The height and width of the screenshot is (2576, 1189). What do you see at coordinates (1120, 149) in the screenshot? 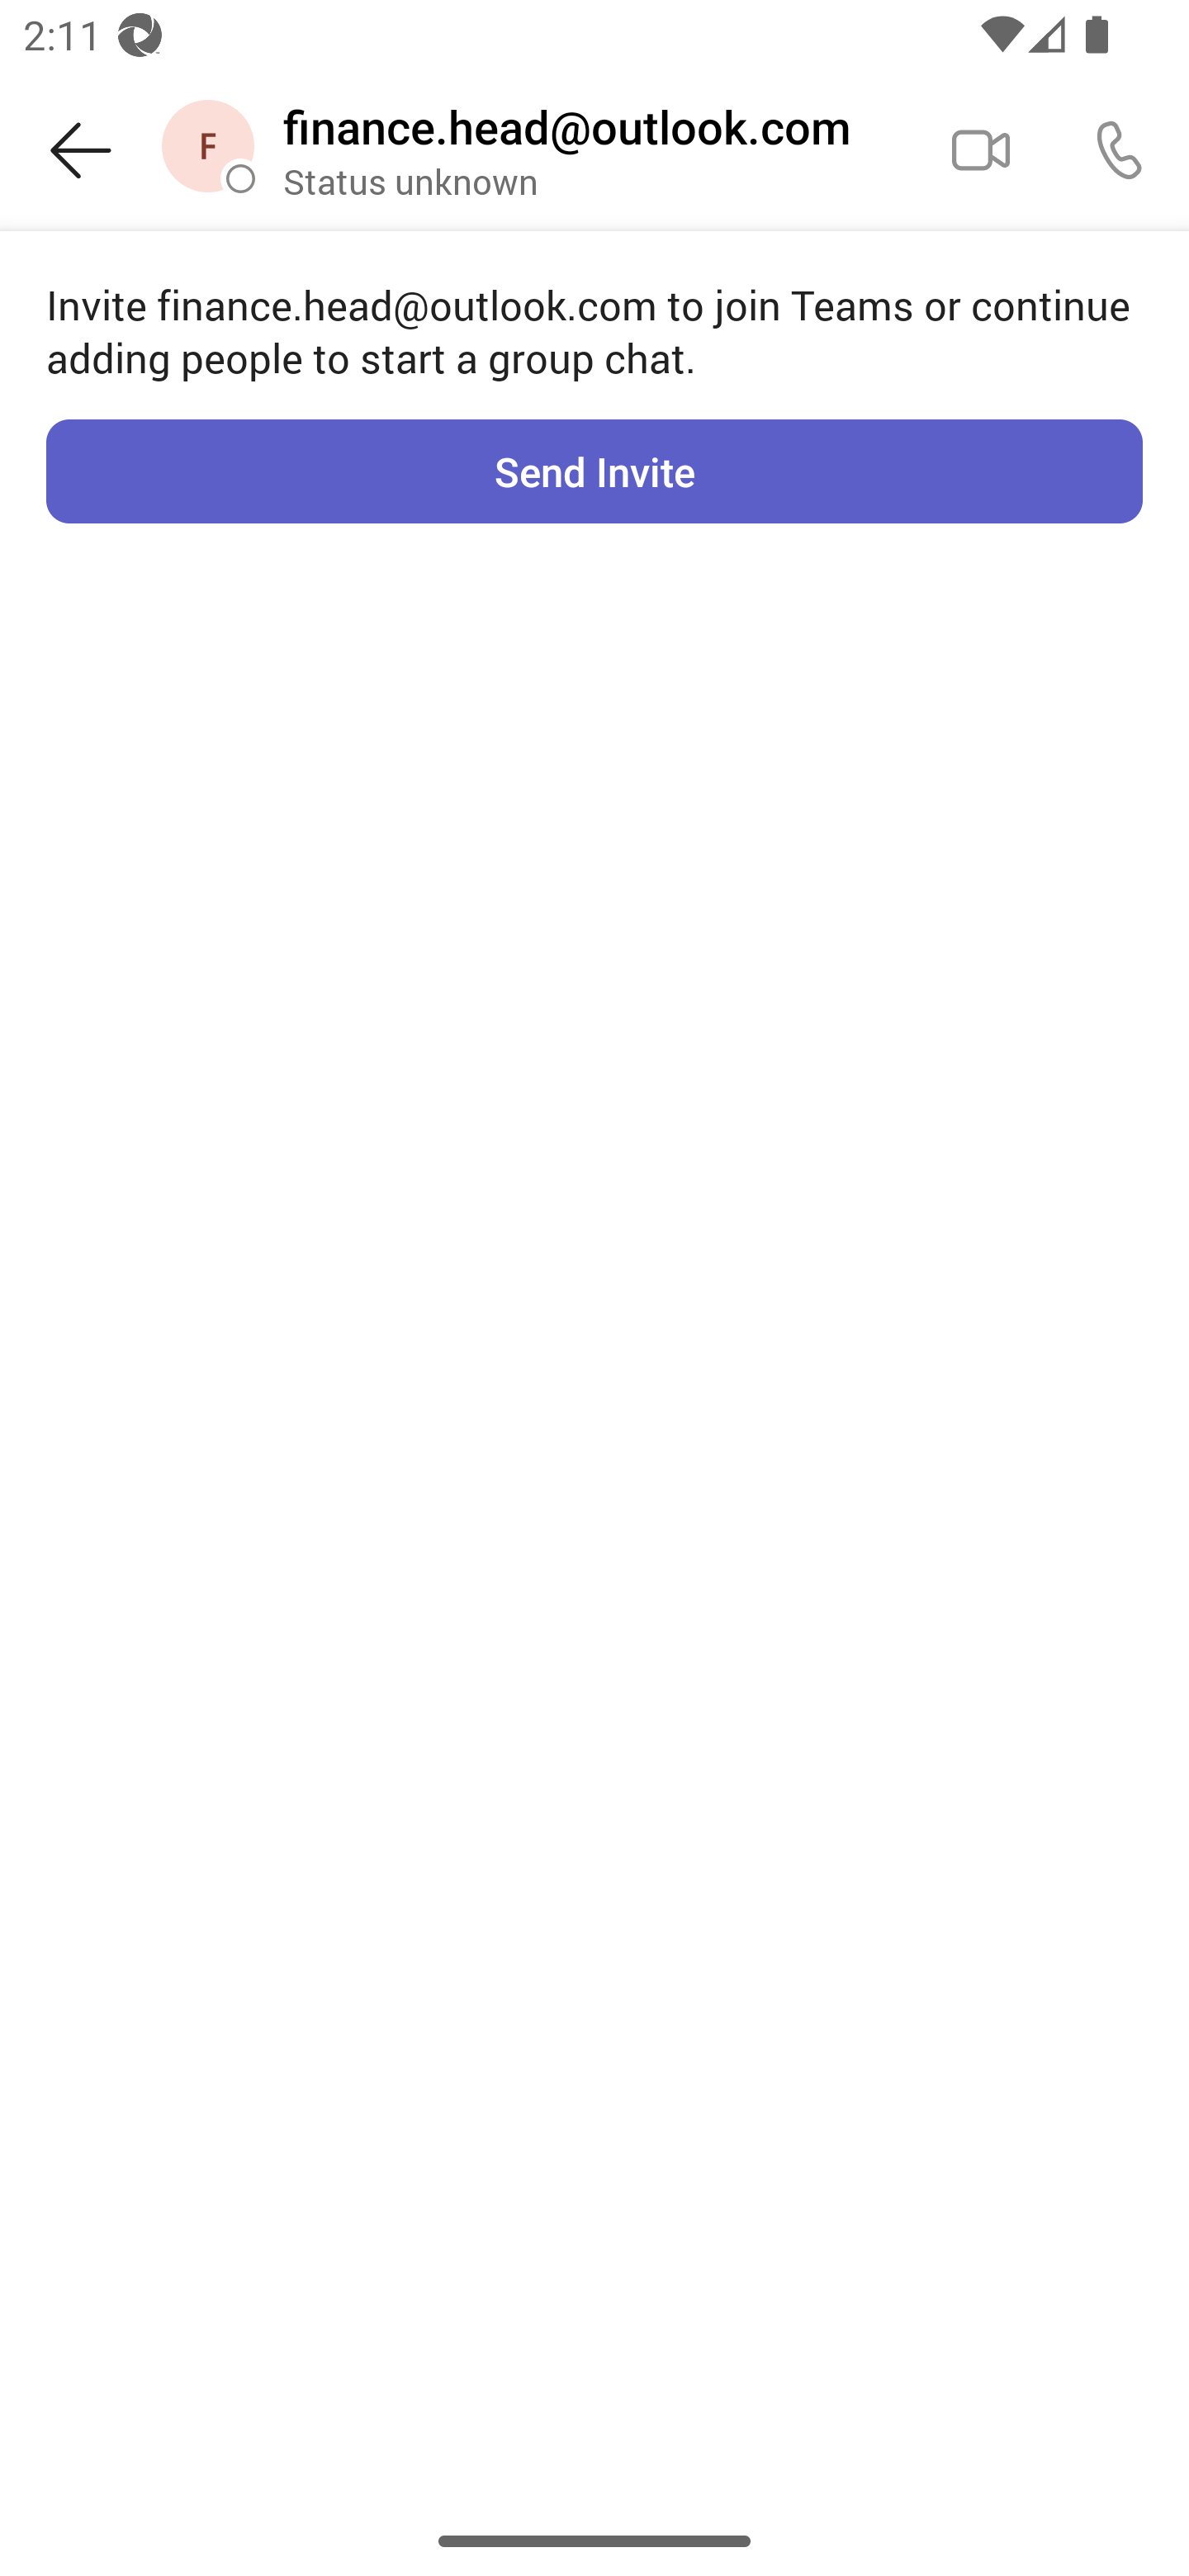
I see `Audio Call` at bounding box center [1120, 149].